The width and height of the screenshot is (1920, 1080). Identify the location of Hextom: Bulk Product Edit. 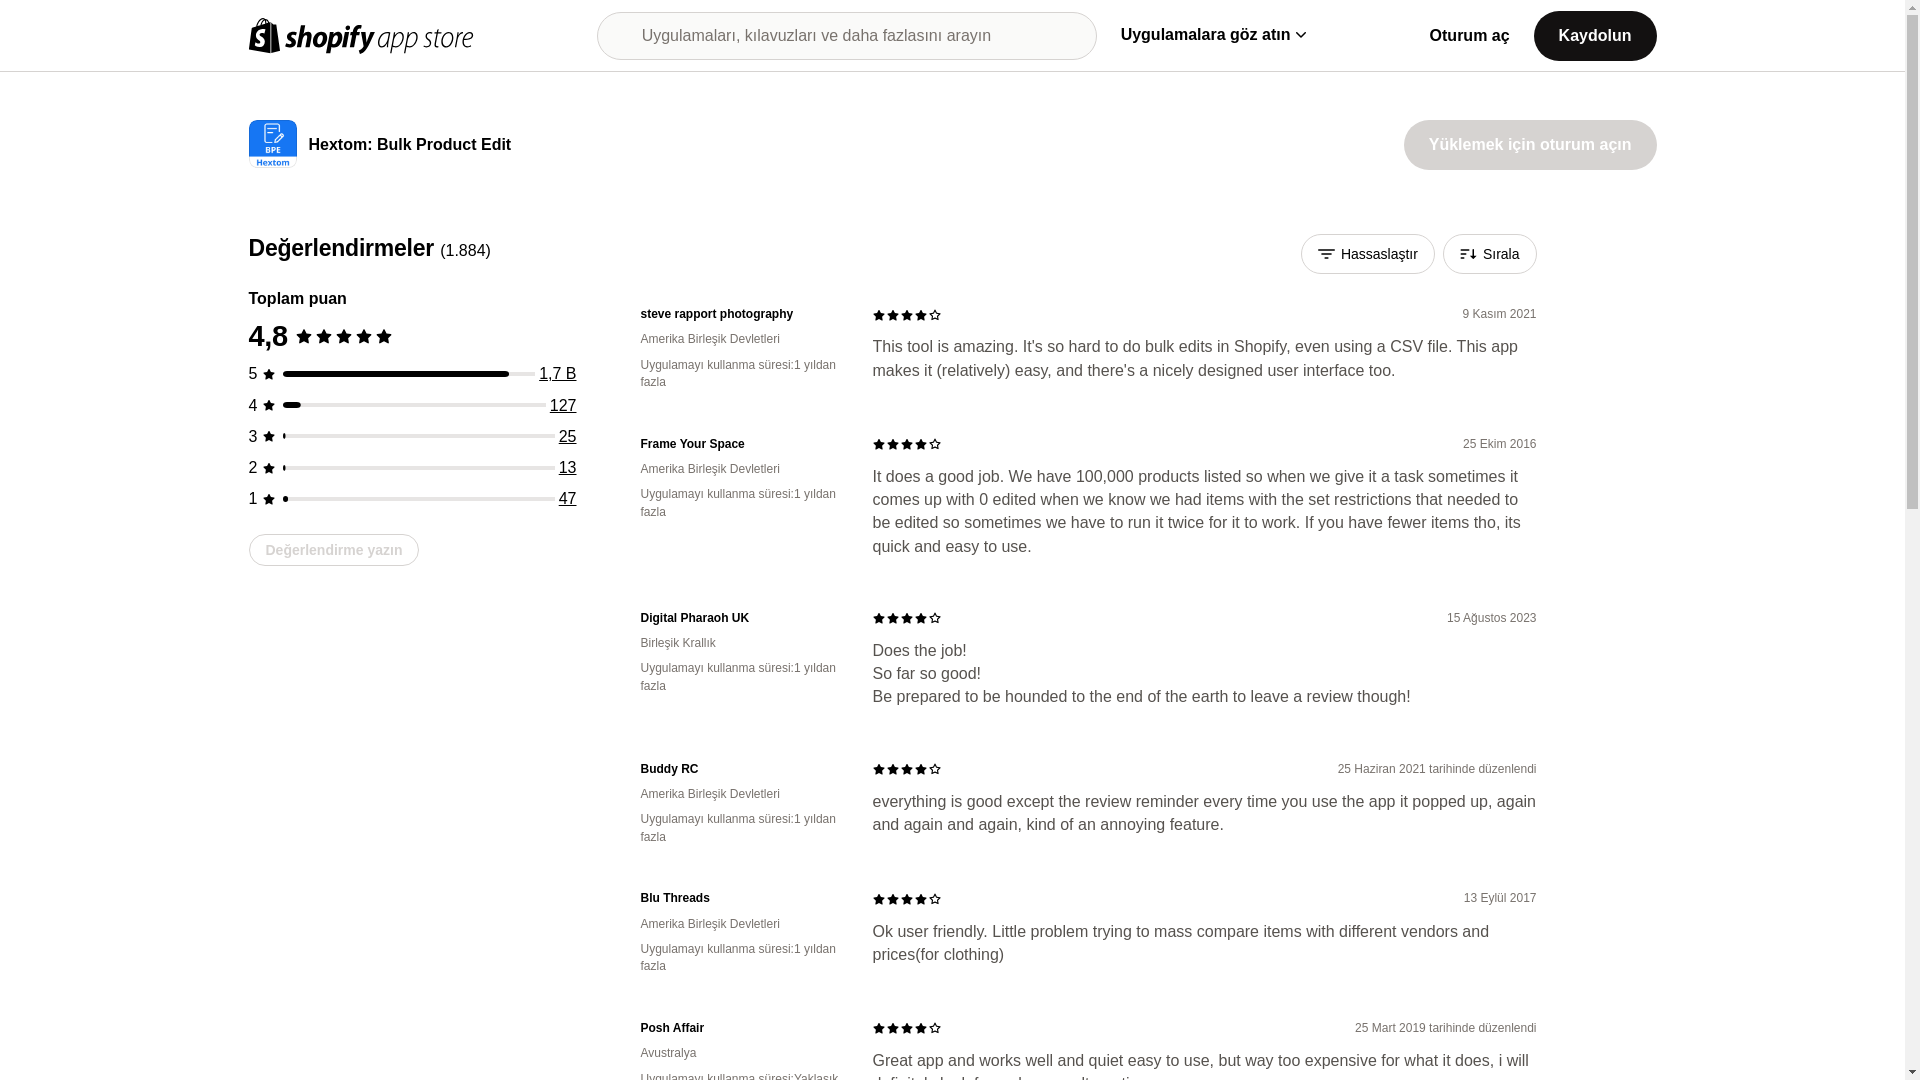
(408, 146).